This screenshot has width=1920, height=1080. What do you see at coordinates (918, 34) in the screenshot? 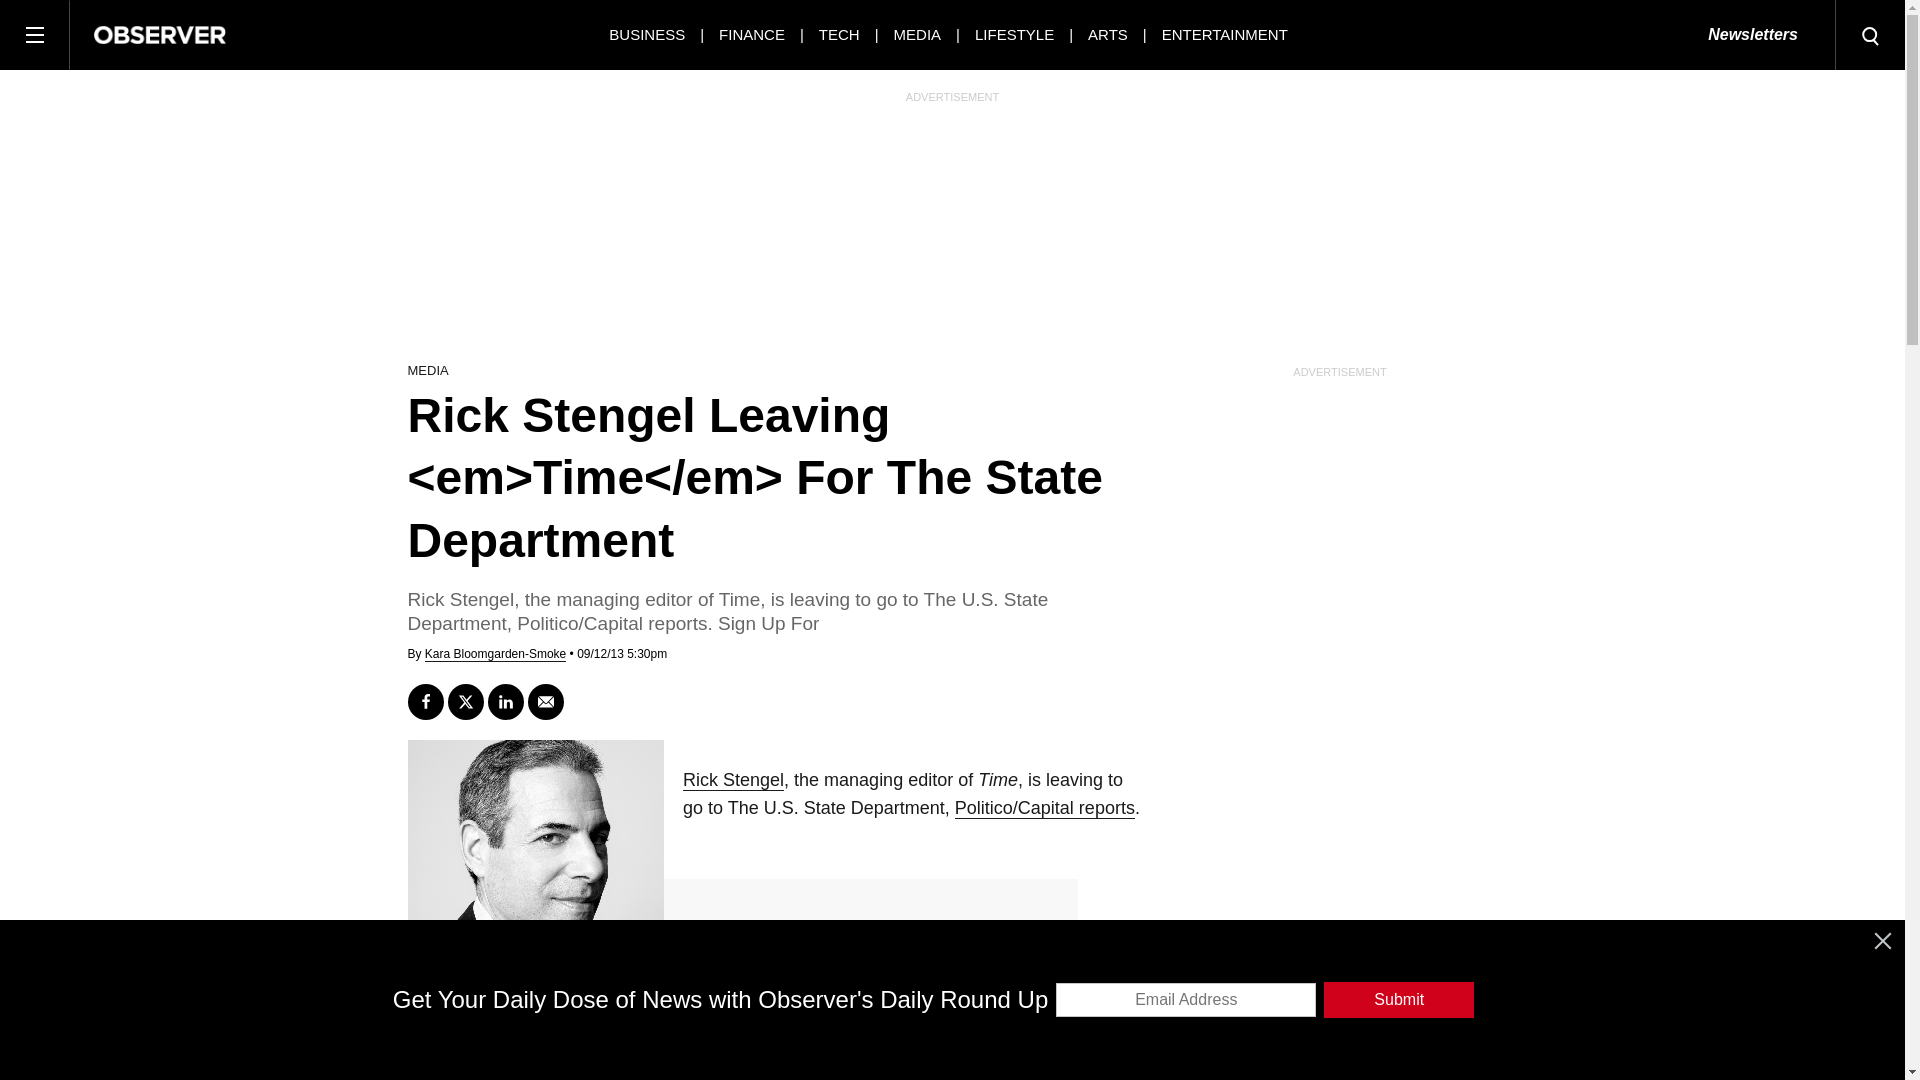
I see `MEDIA` at bounding box center [918, 34].